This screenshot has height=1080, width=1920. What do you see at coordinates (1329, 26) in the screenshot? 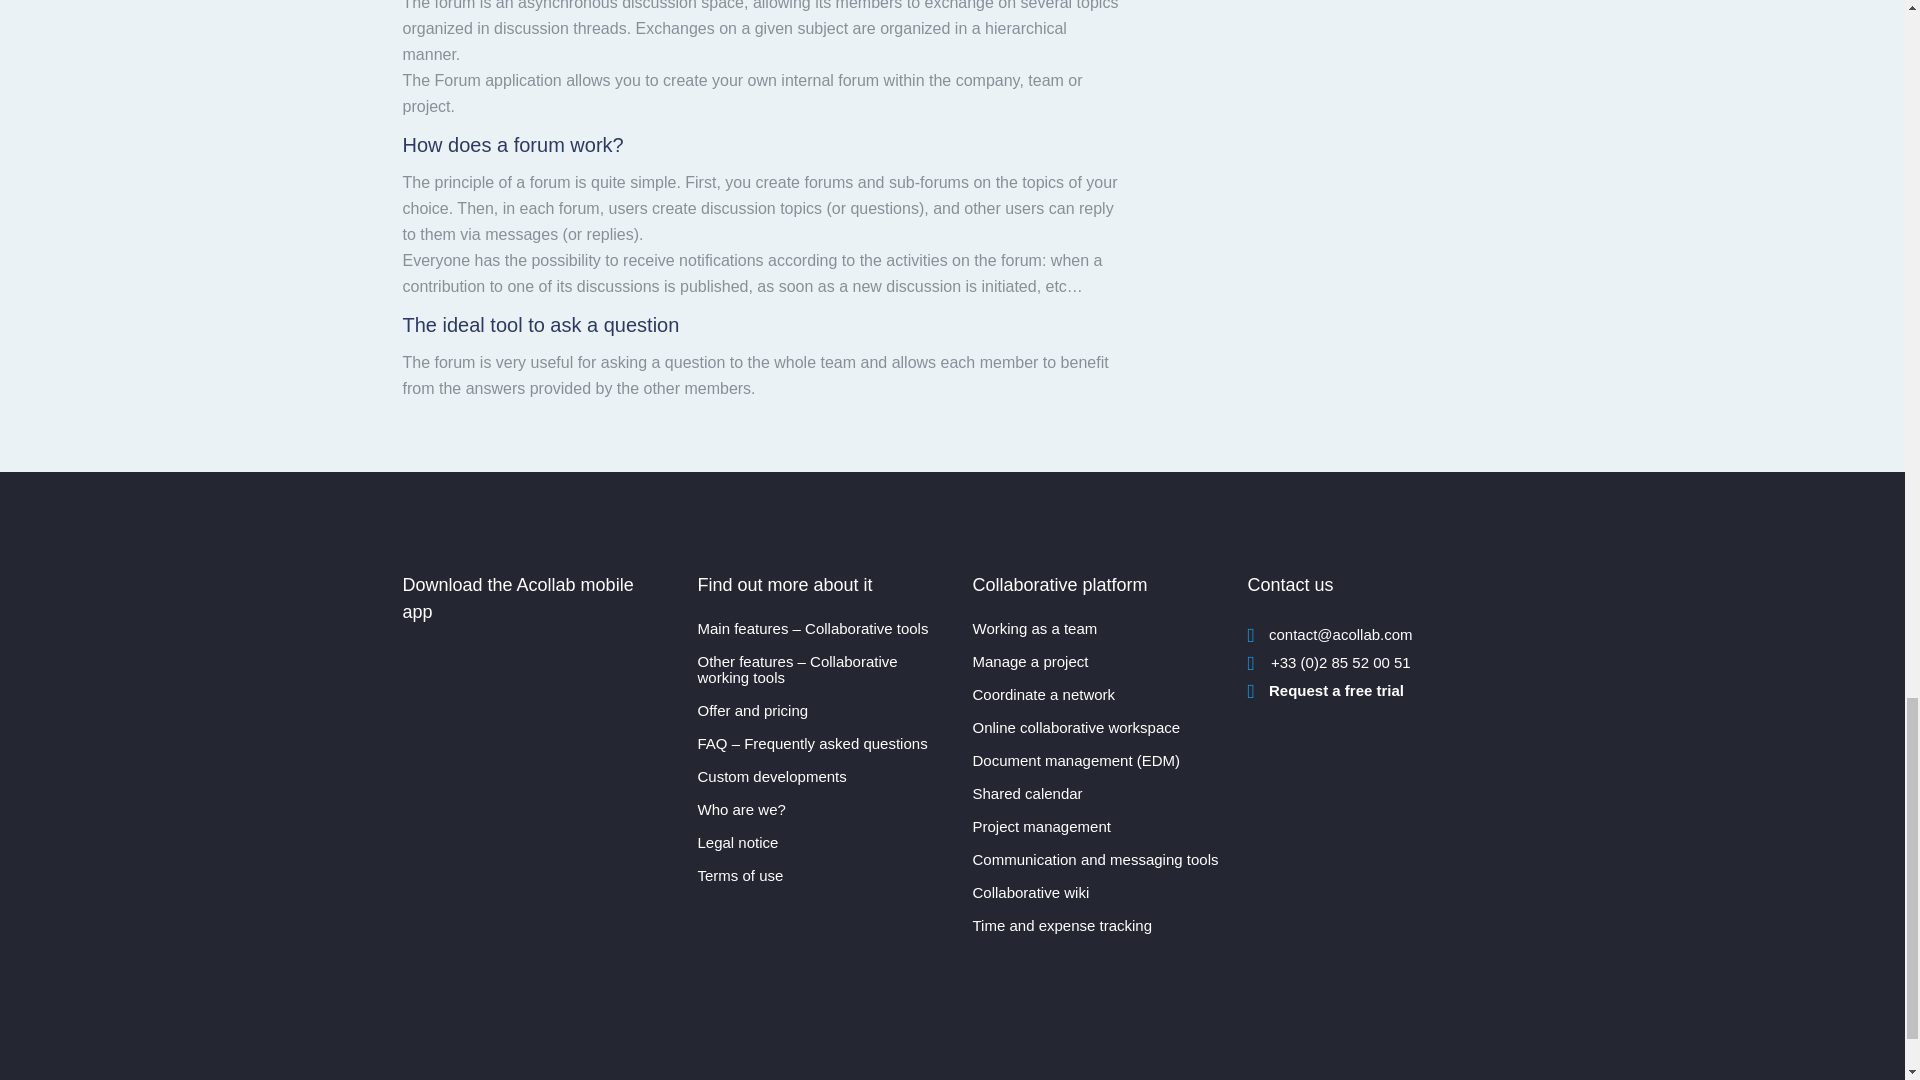
I see `forums` at bounding box center [1329, 26].